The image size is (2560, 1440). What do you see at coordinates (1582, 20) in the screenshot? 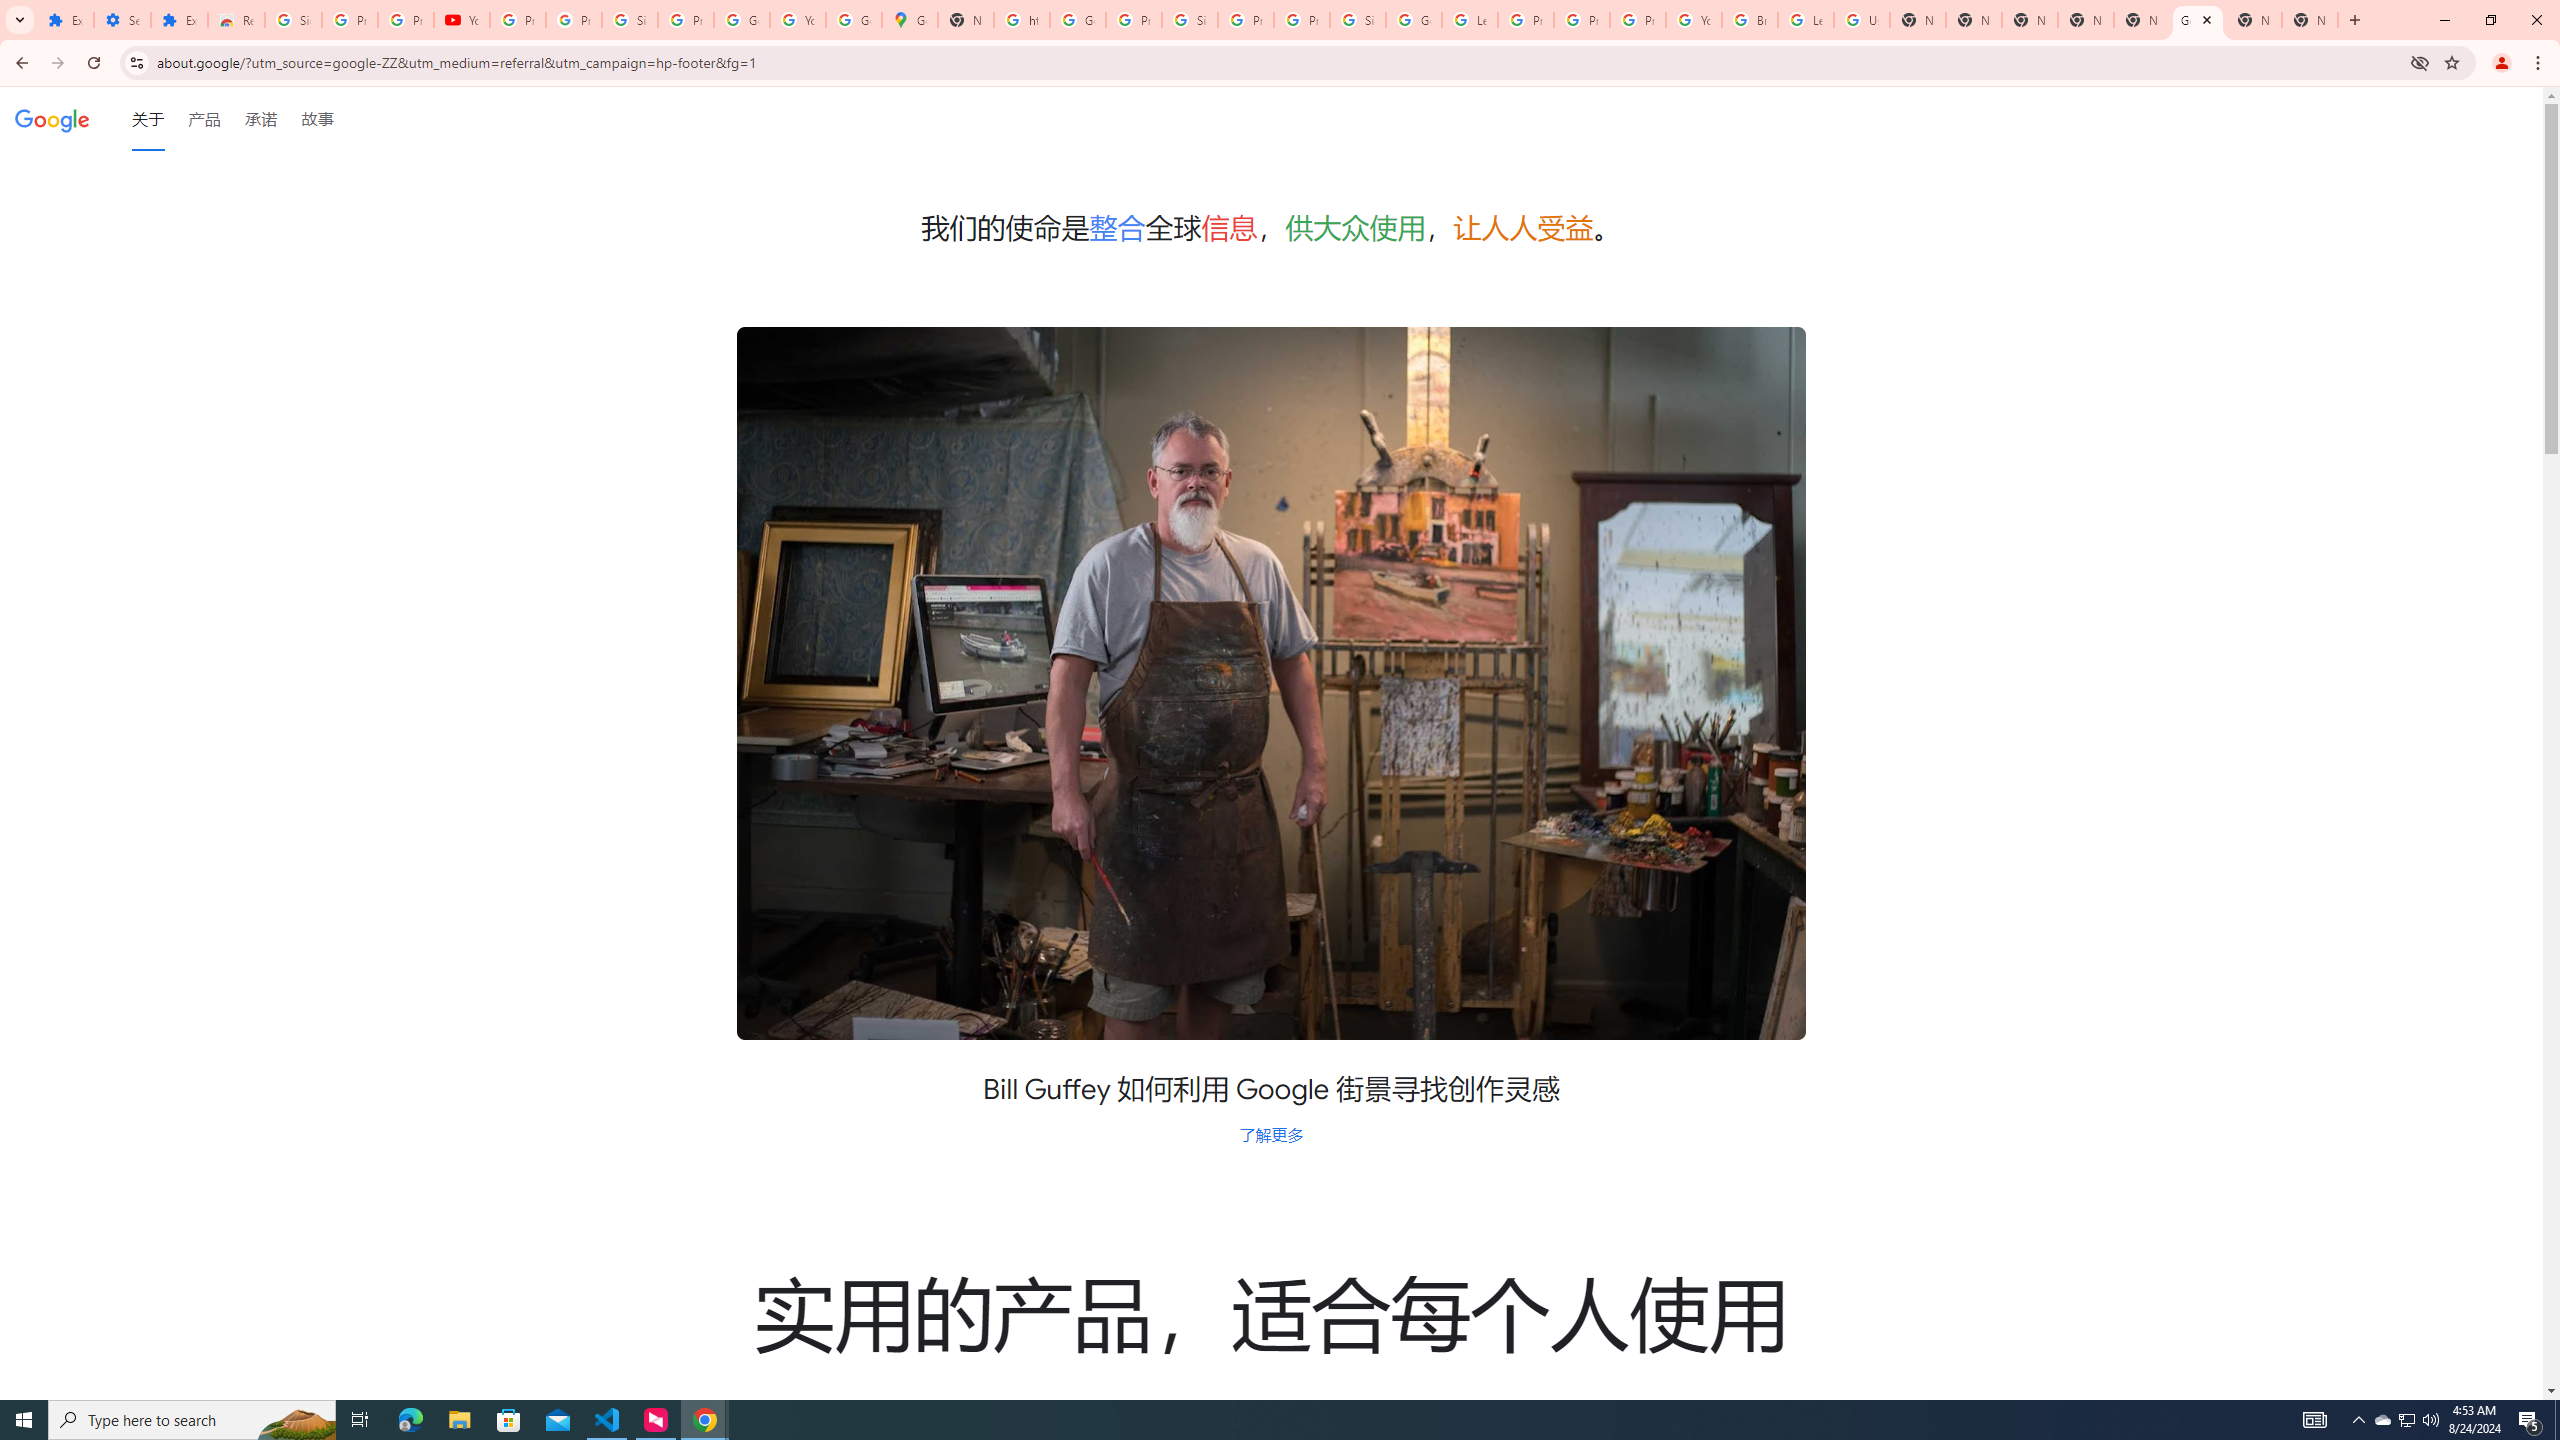
I see `Privacy Help Center - Policies Help` at bounding box center [1582, 20].